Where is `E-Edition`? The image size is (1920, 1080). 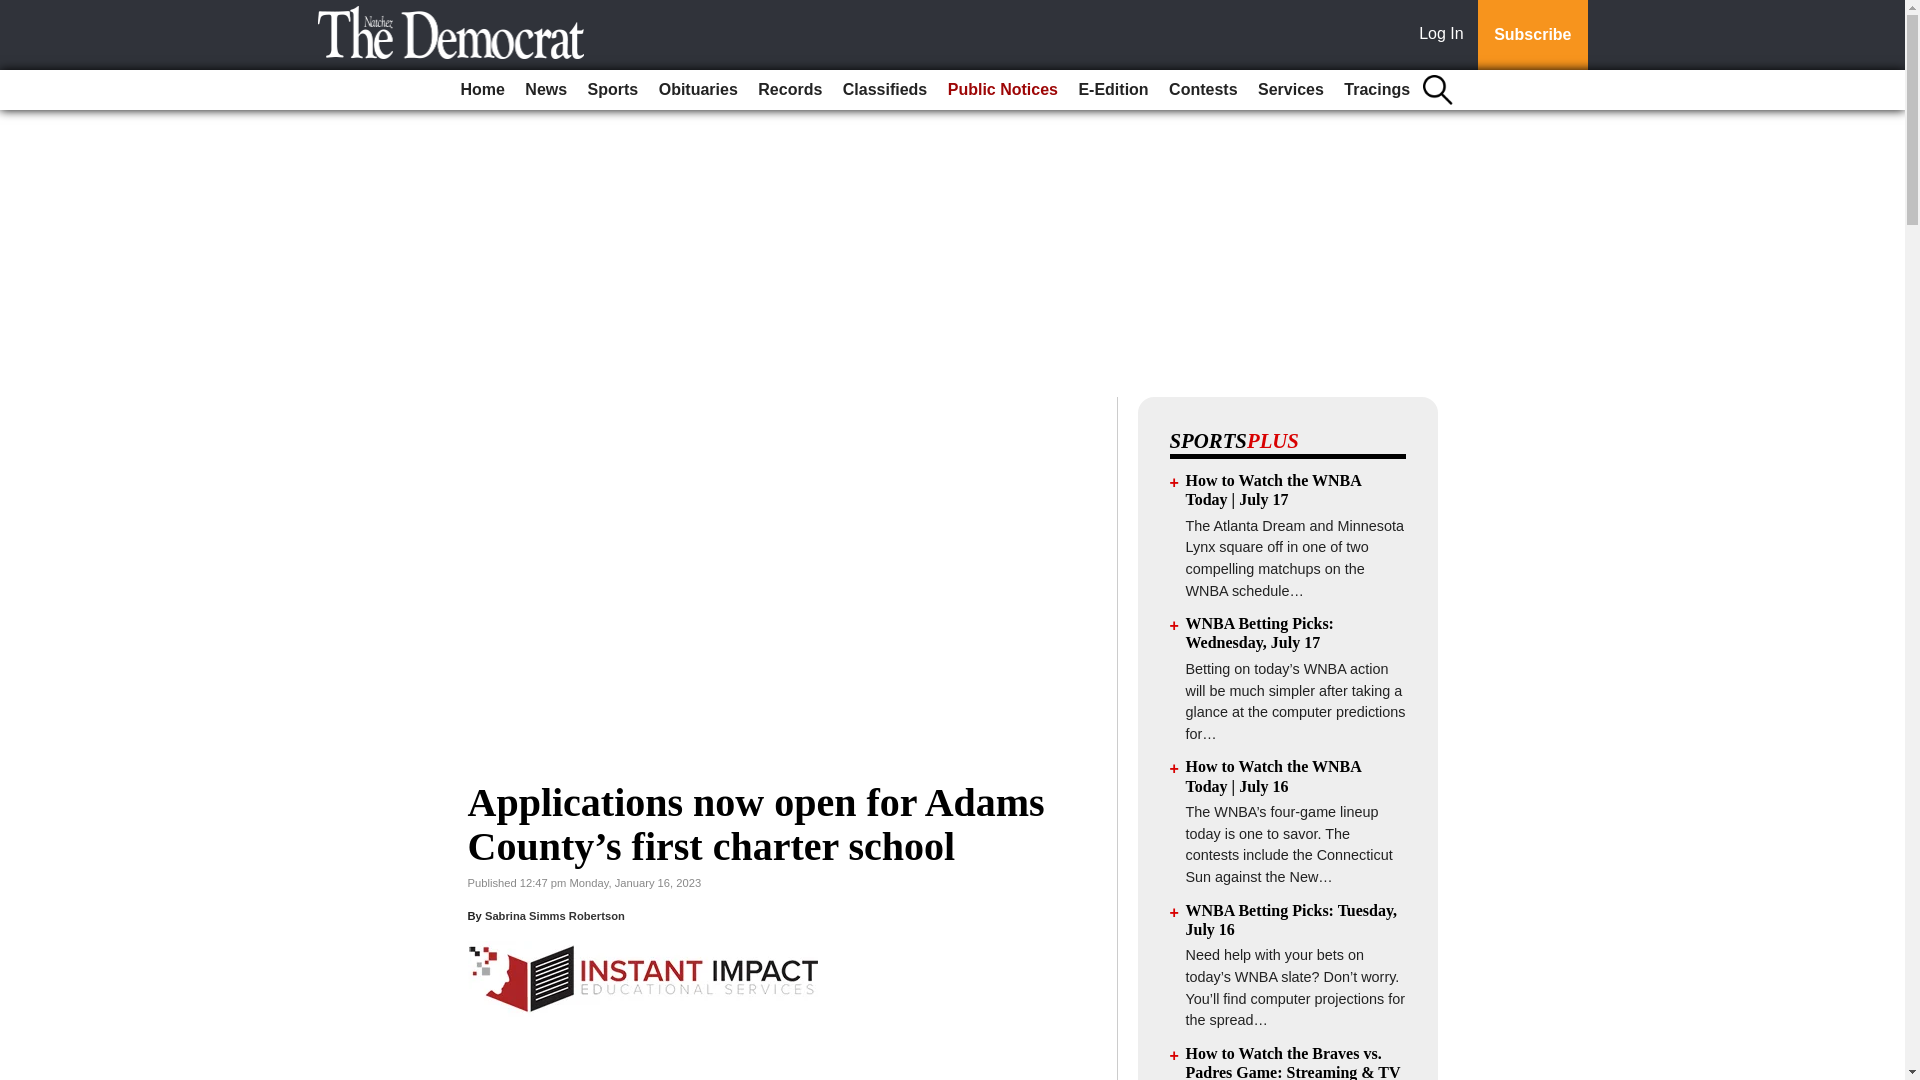 E-Edition is located at coordinates (1112, 90).